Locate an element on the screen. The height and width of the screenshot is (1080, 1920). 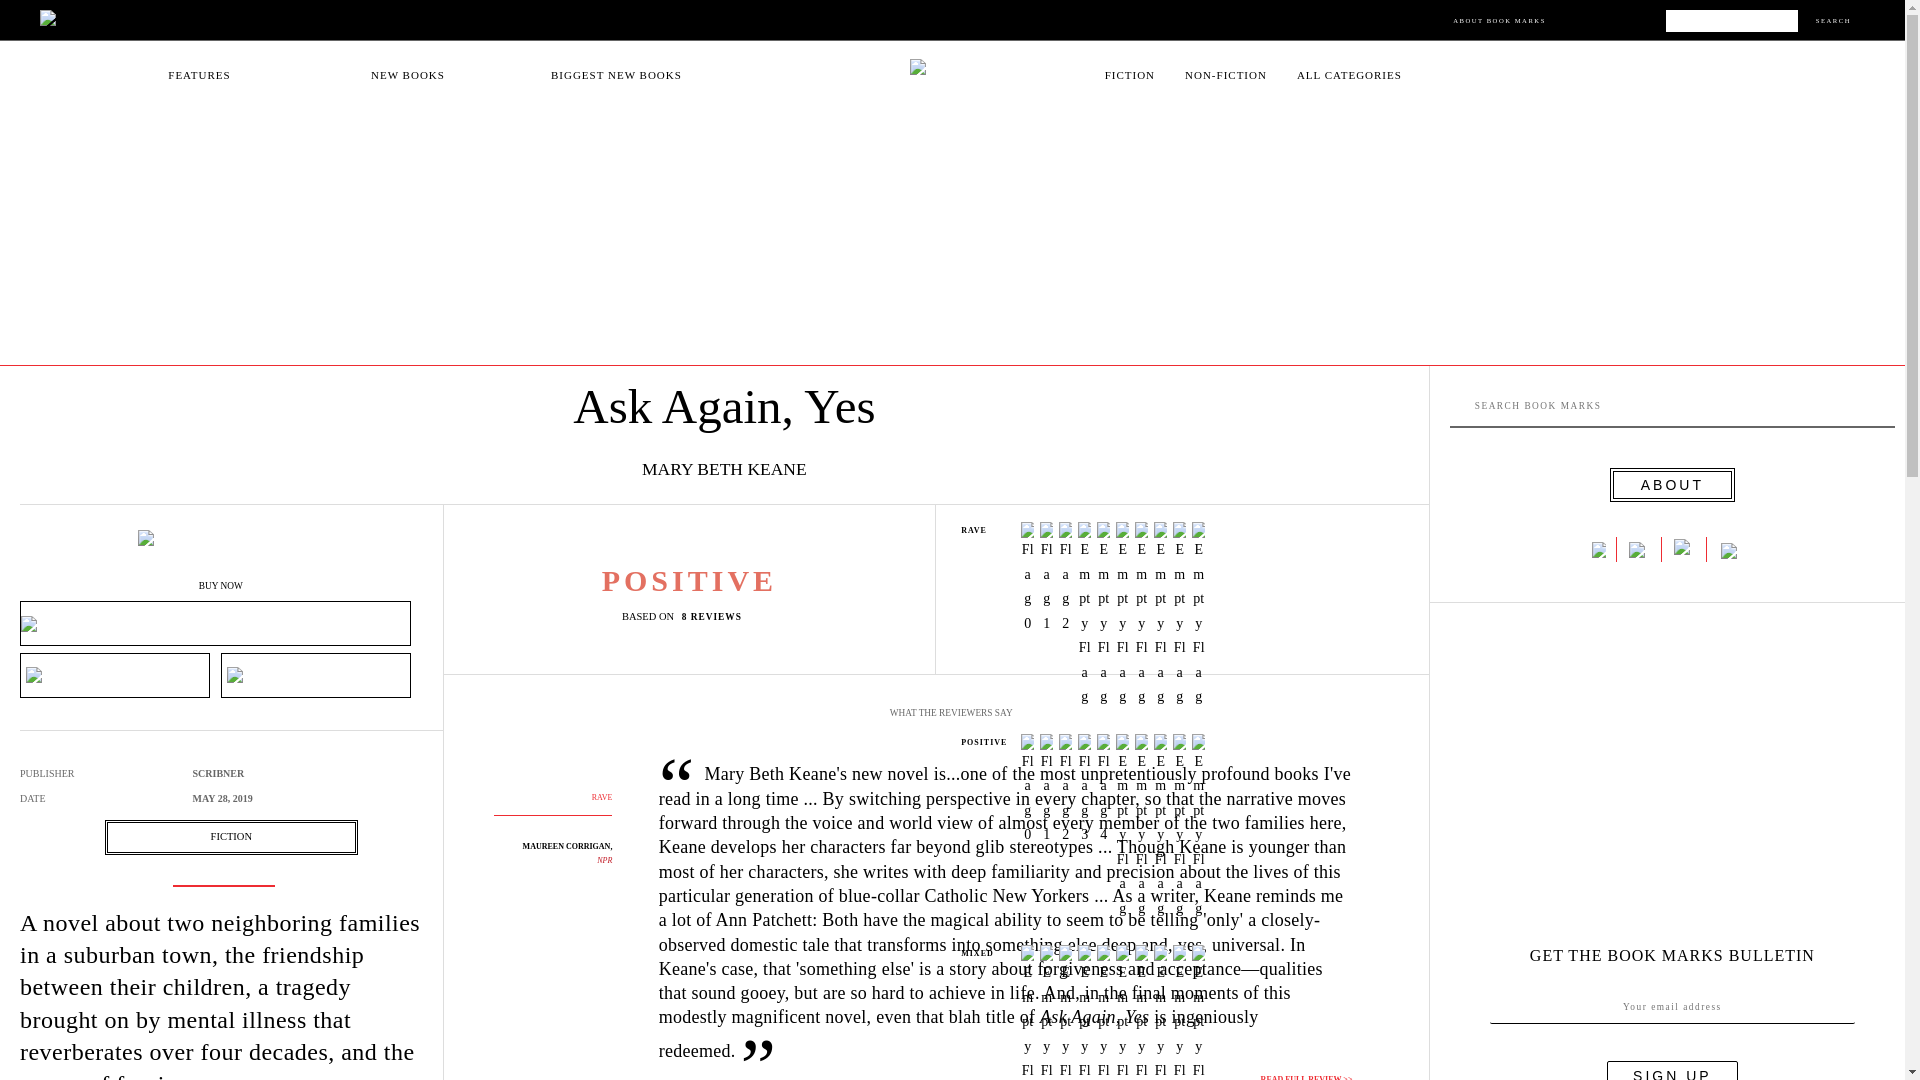
ABOUT BOOK MARKS is located at coordinates (1499, 20).